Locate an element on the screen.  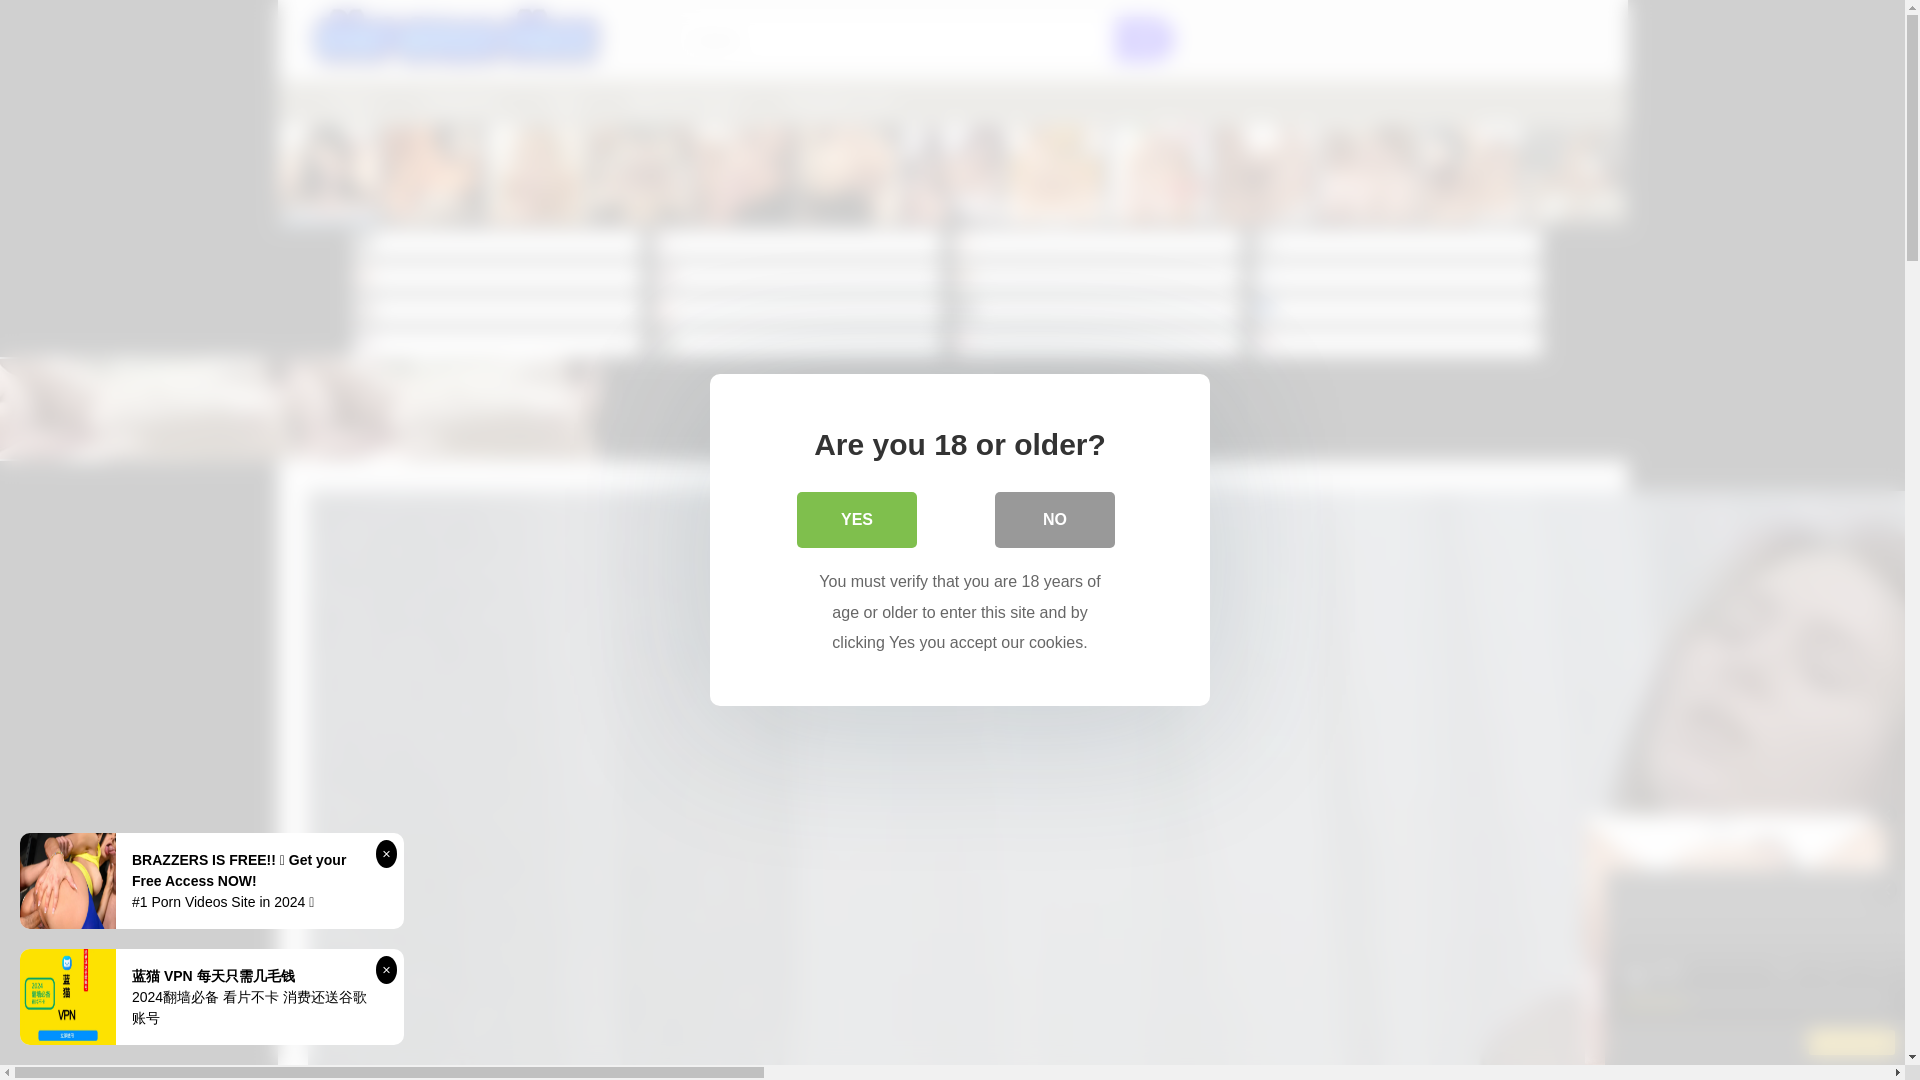
Milf HD Videos is located at coordinates (798, 276).